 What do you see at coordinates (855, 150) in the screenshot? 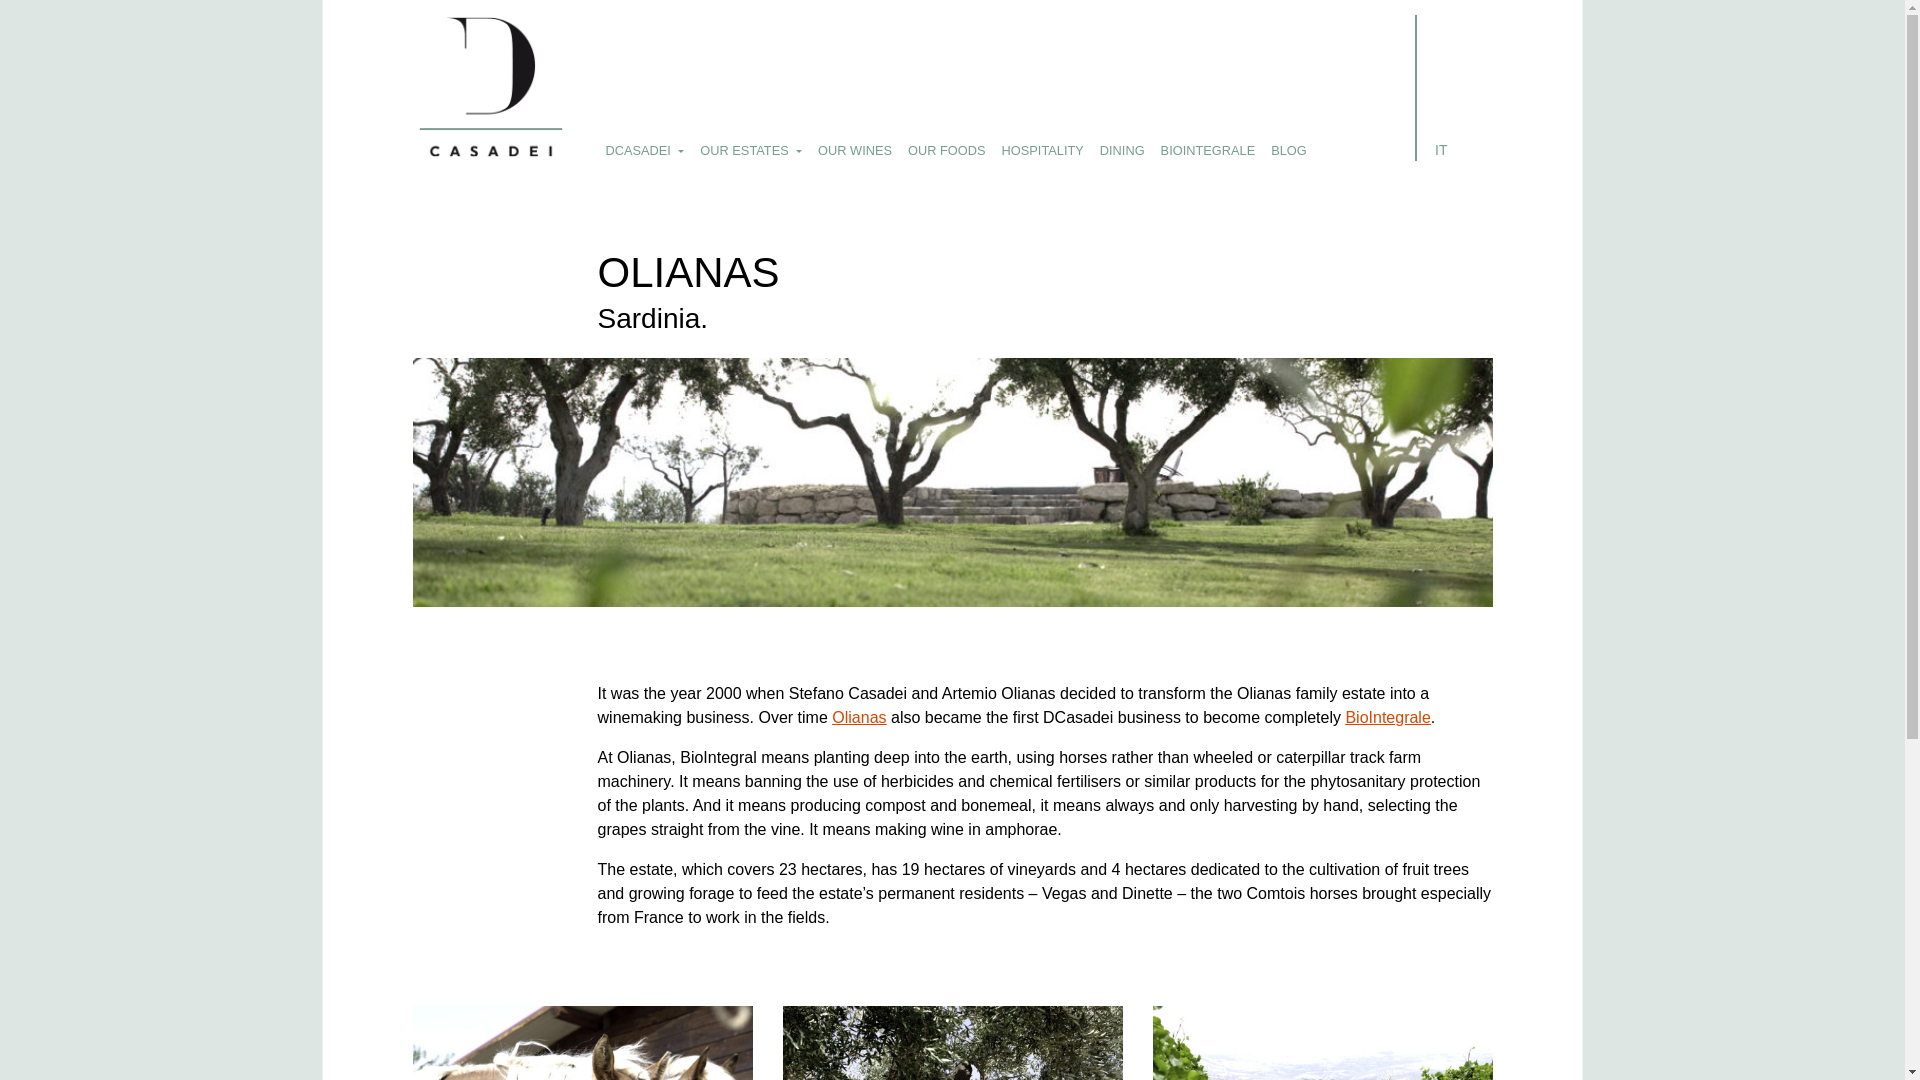
I see `Our wines` at bounding box center [855, 150].